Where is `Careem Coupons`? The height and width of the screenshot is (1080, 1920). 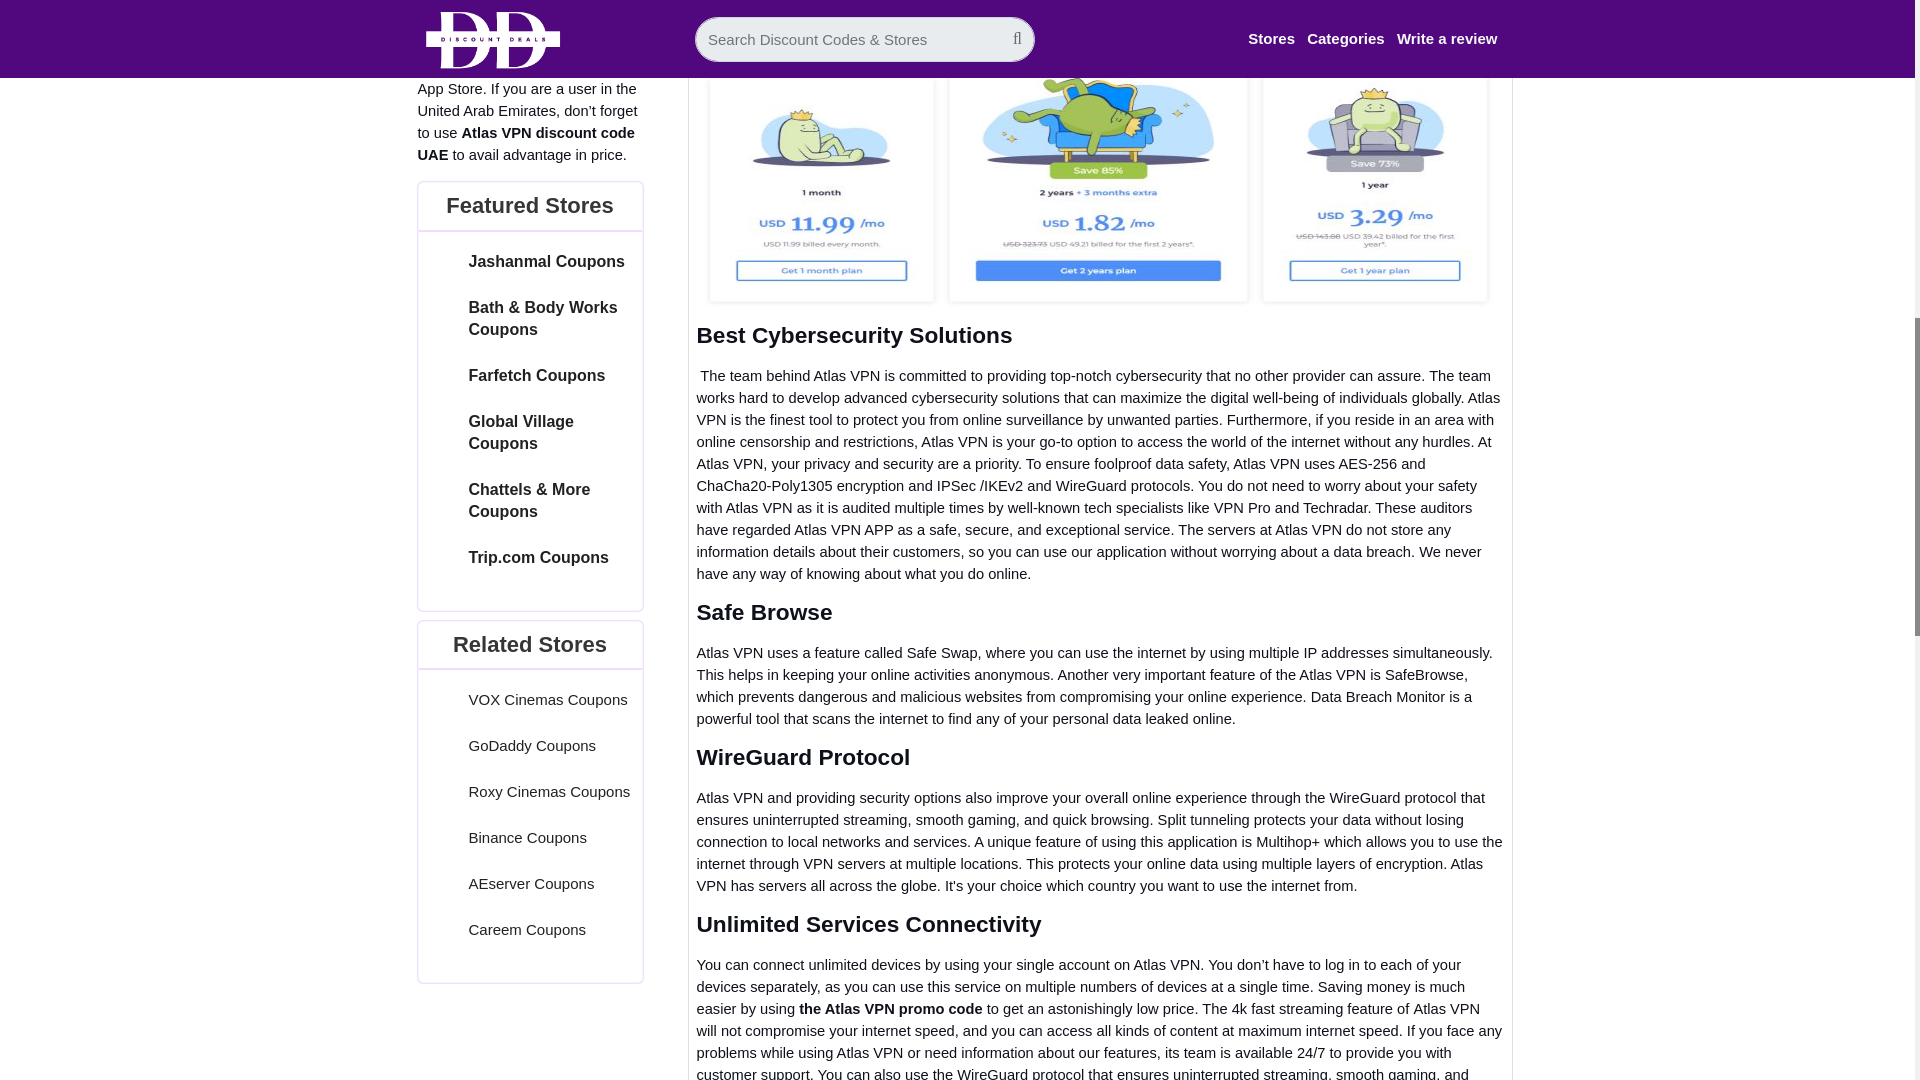
Careem Coupons is located at coordinates (526, 930).